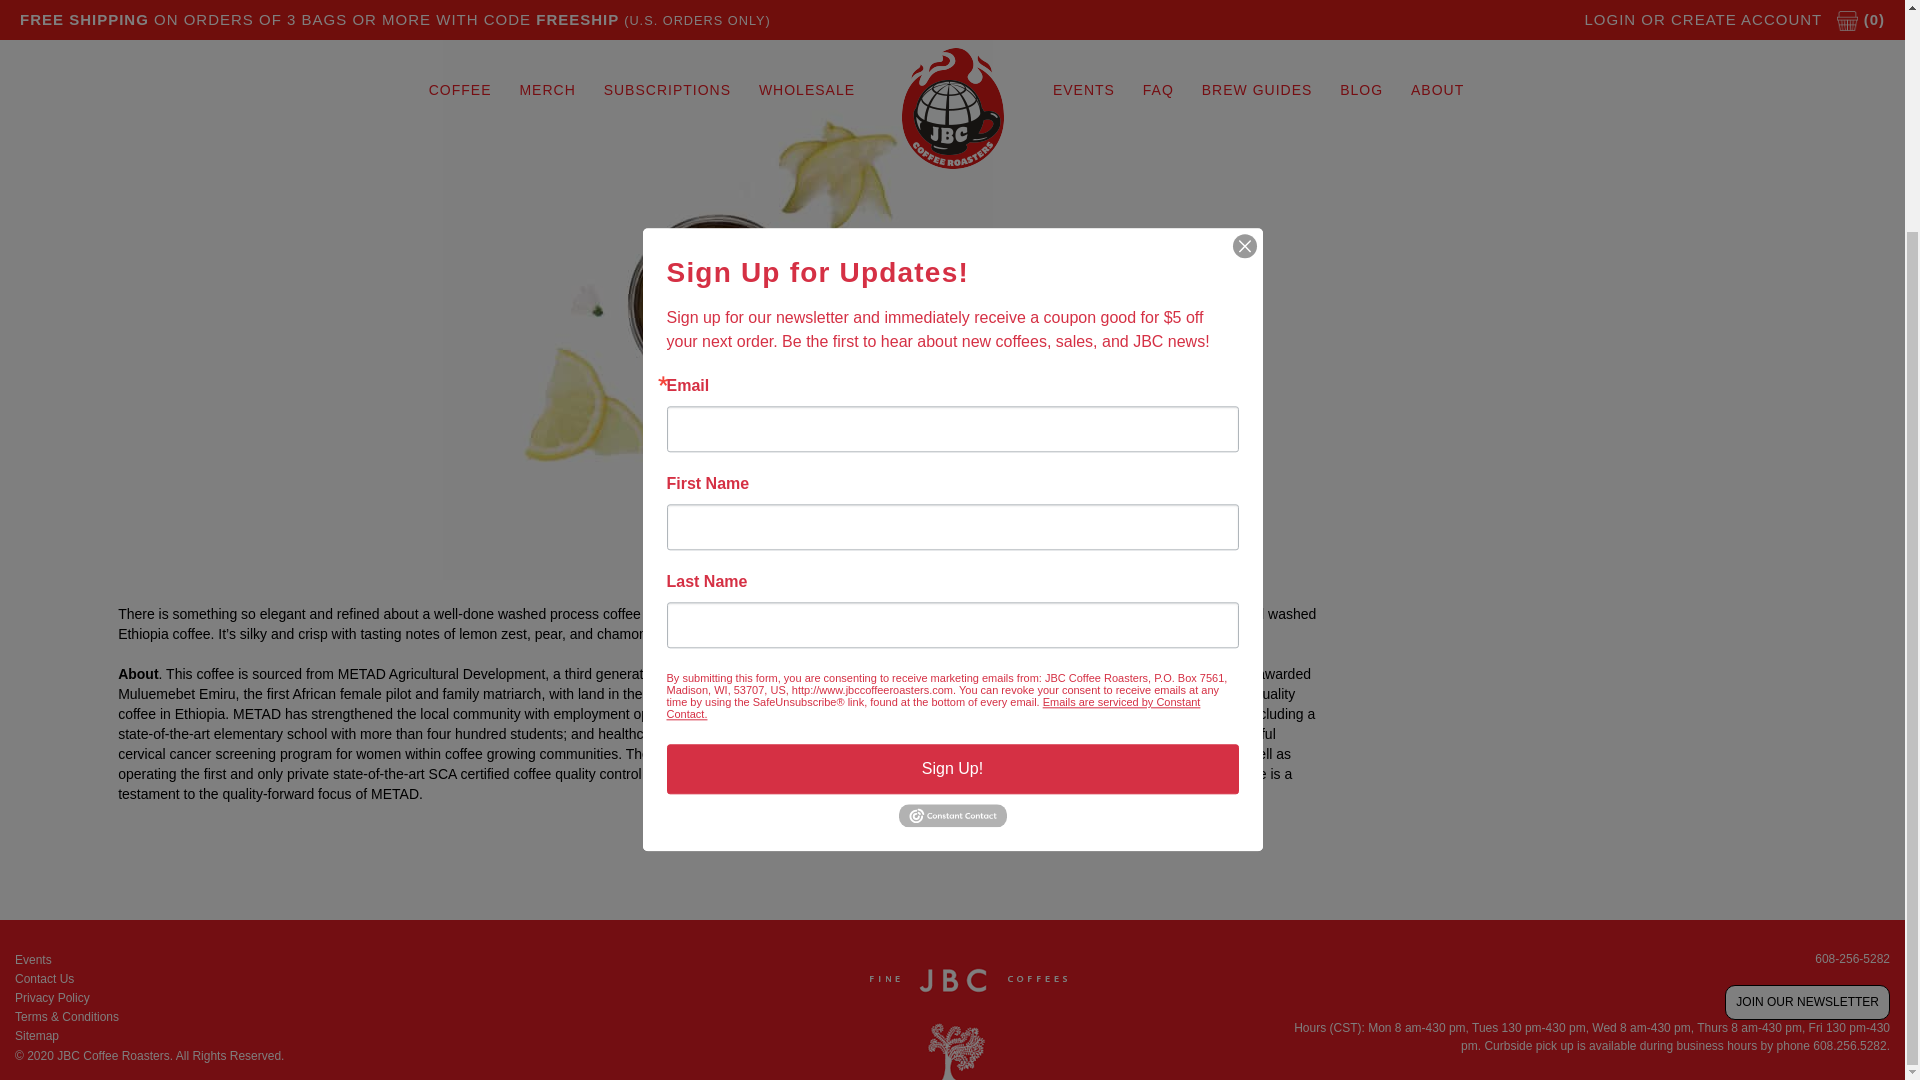  I want to click on Privacy Policy, so click(318, 998).